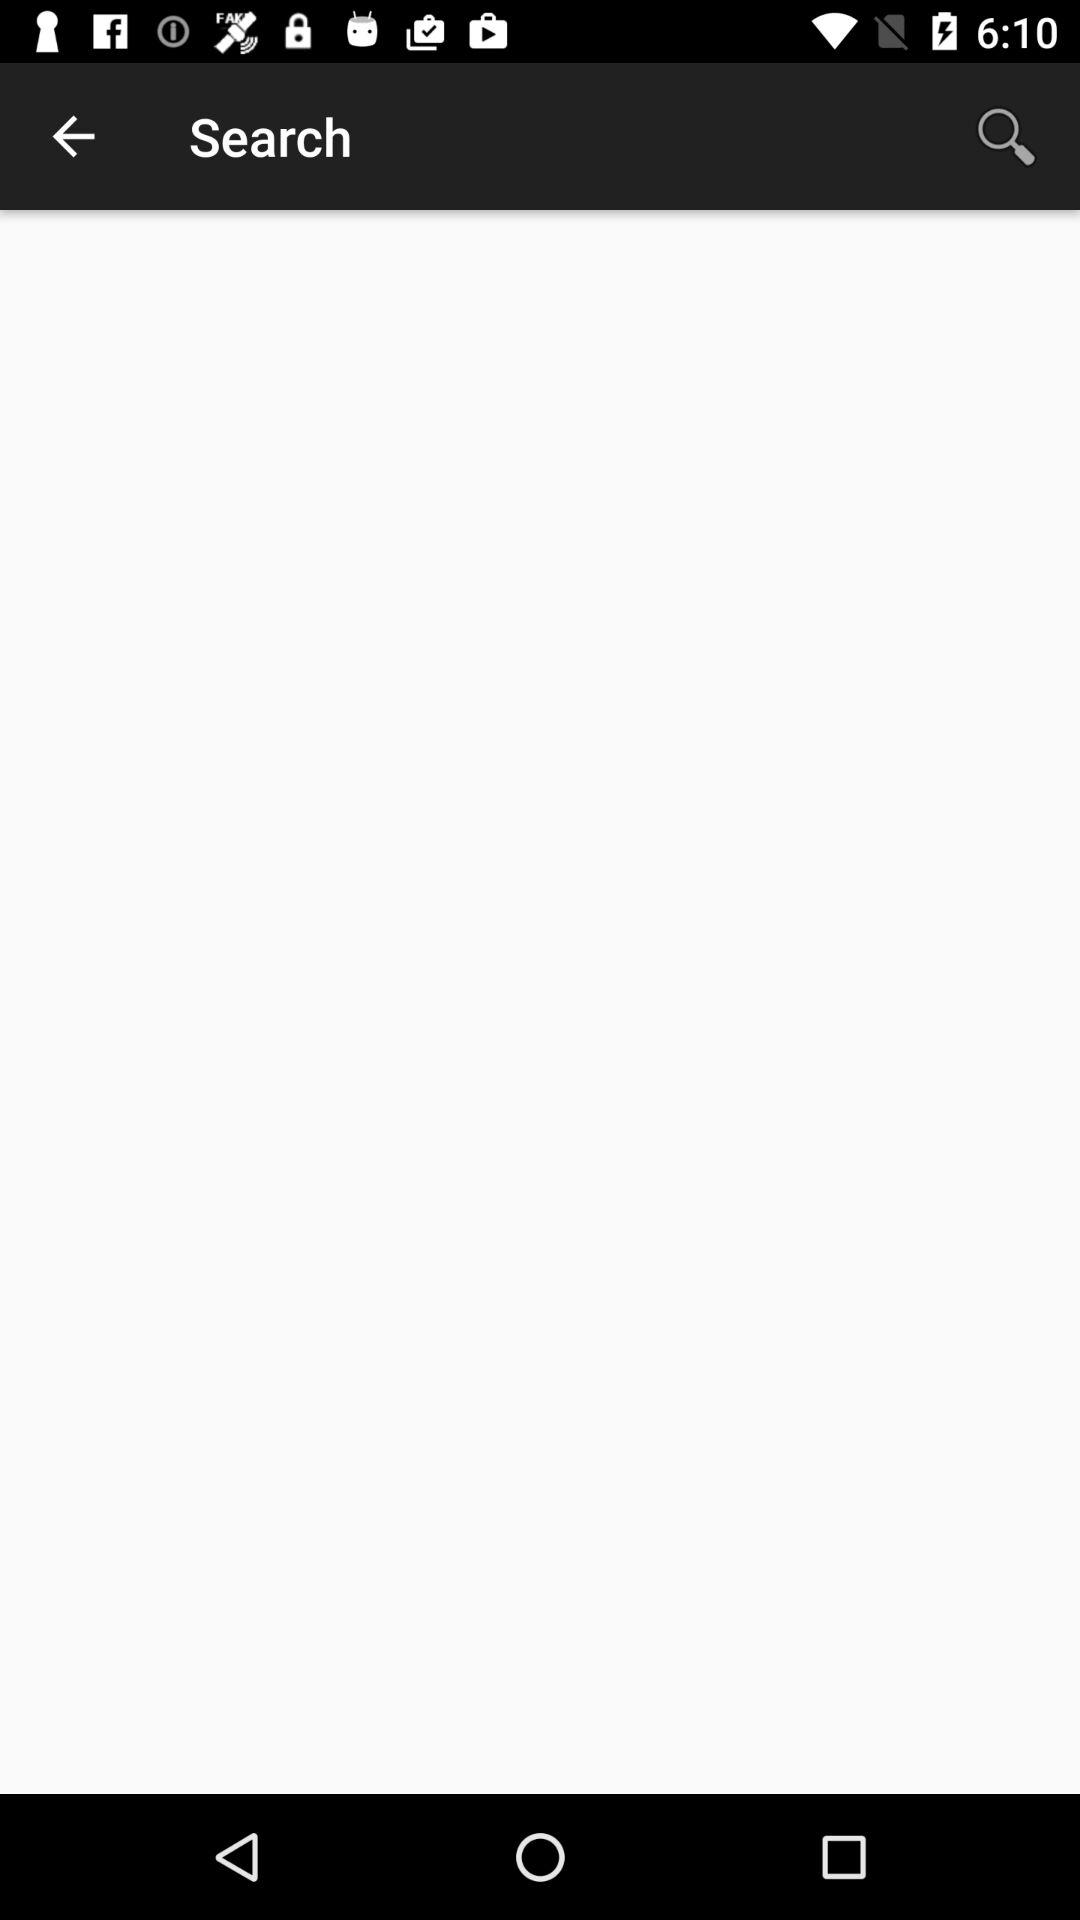 The image size is (1080, 1920). What do you see at coordinates (73, 136) in the screenshot?
I see `click the item to the left of search item` at bounding box center [73, 136].